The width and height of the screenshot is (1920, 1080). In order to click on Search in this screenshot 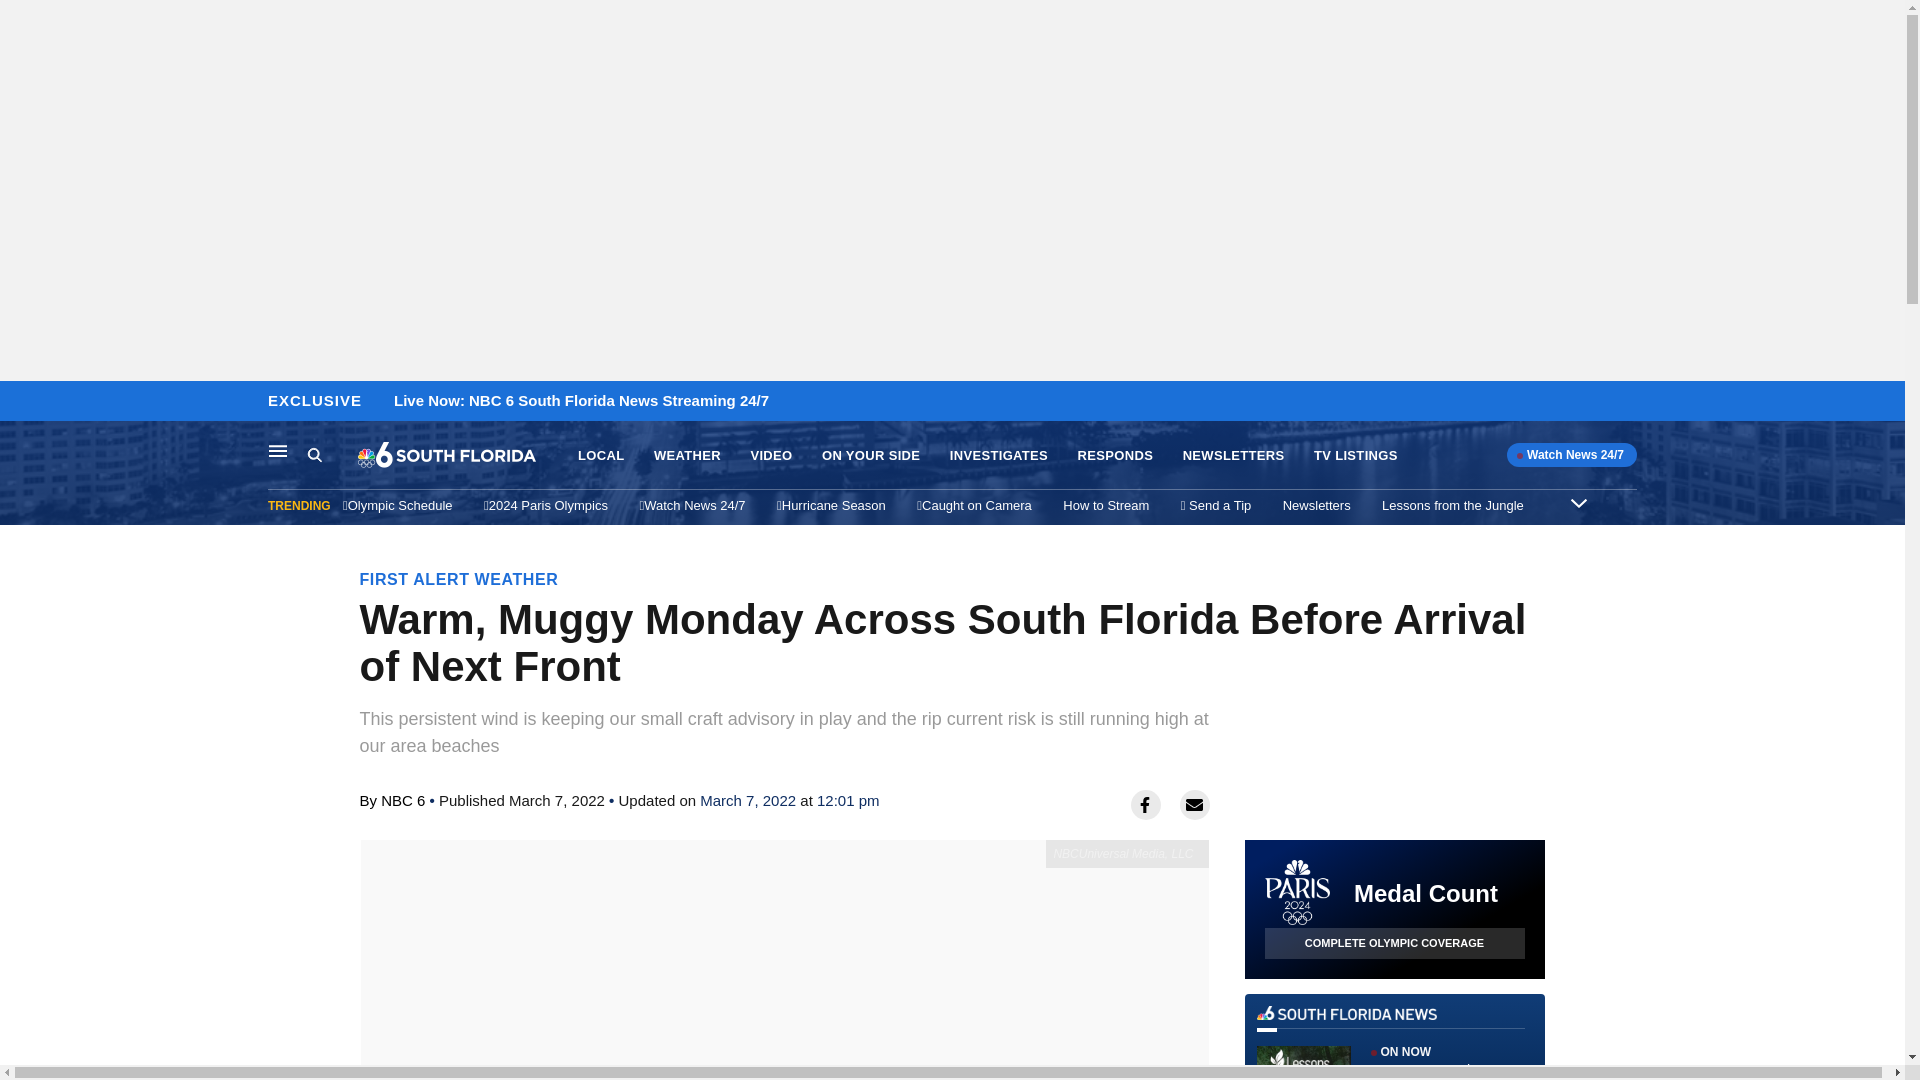, I will do `click(314, 454)`.